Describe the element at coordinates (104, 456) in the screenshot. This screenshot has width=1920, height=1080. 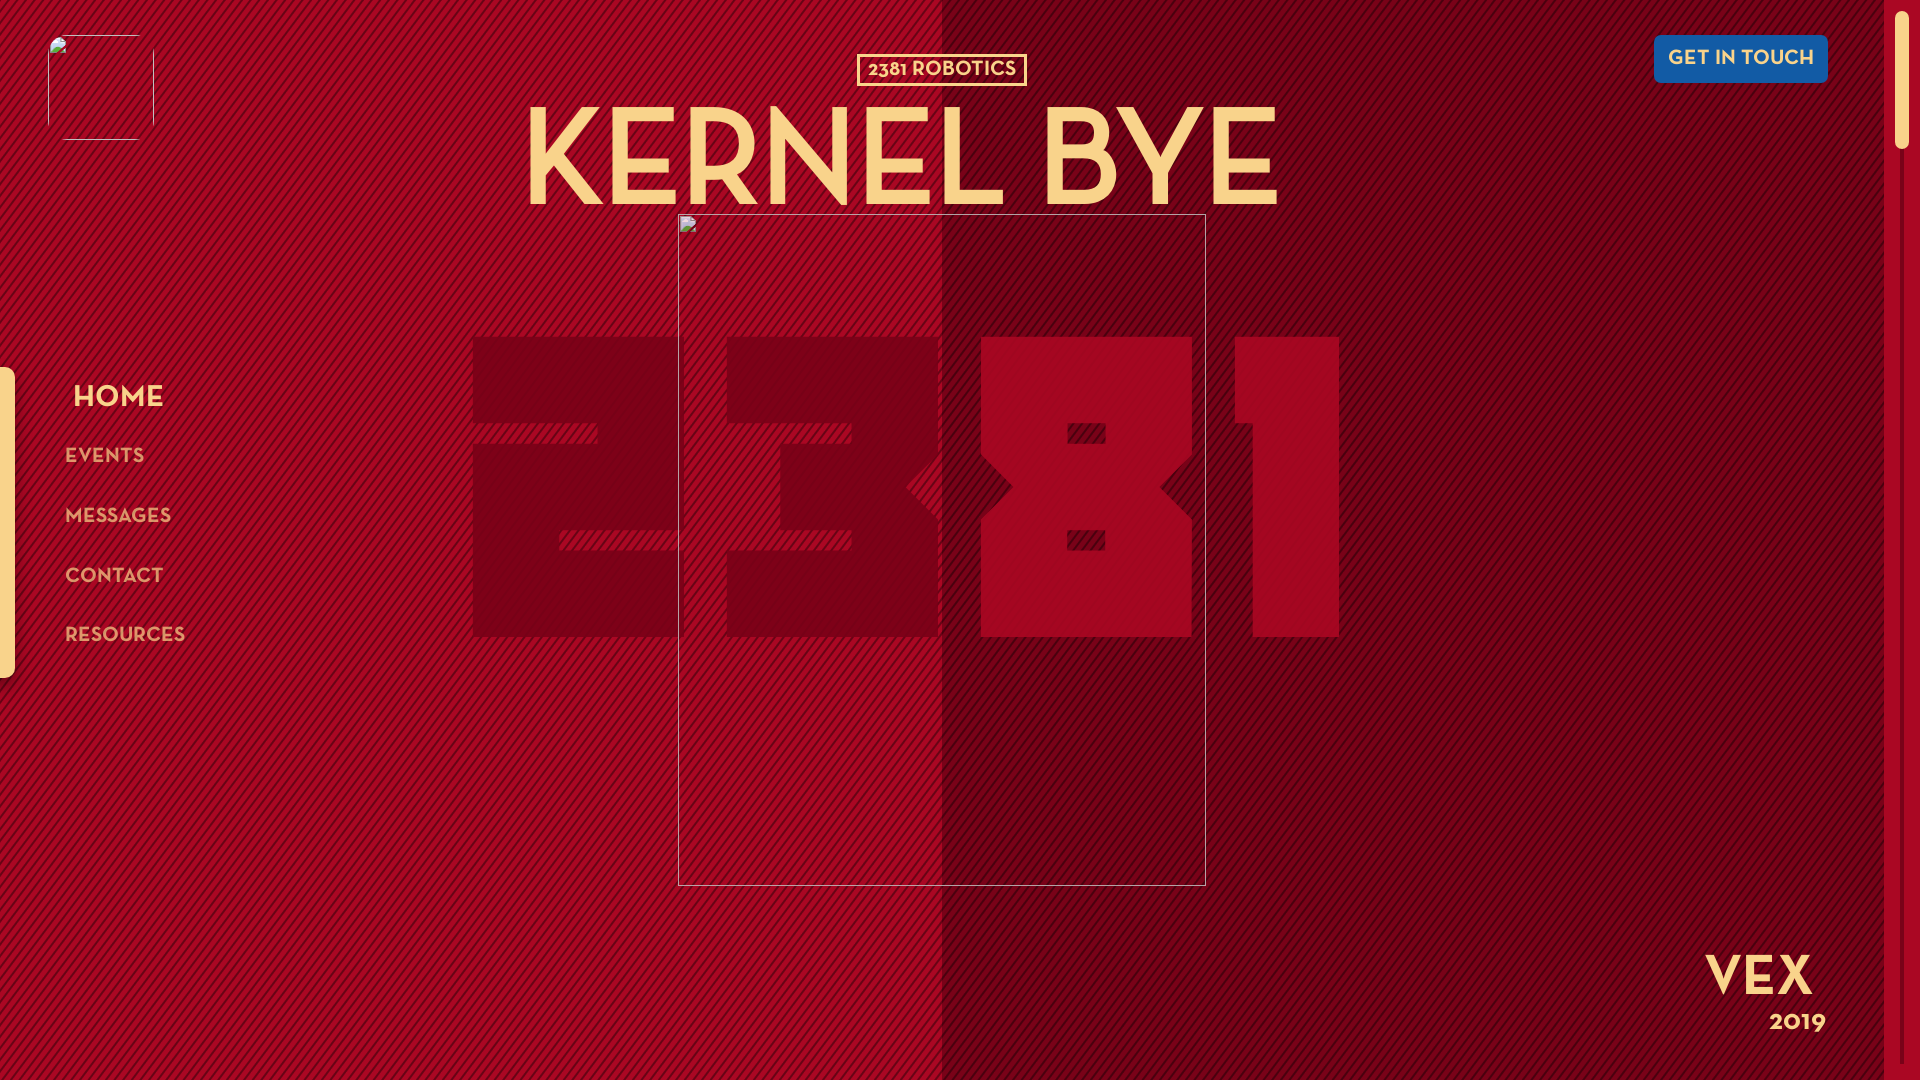
I see `EVENTS` at that location.